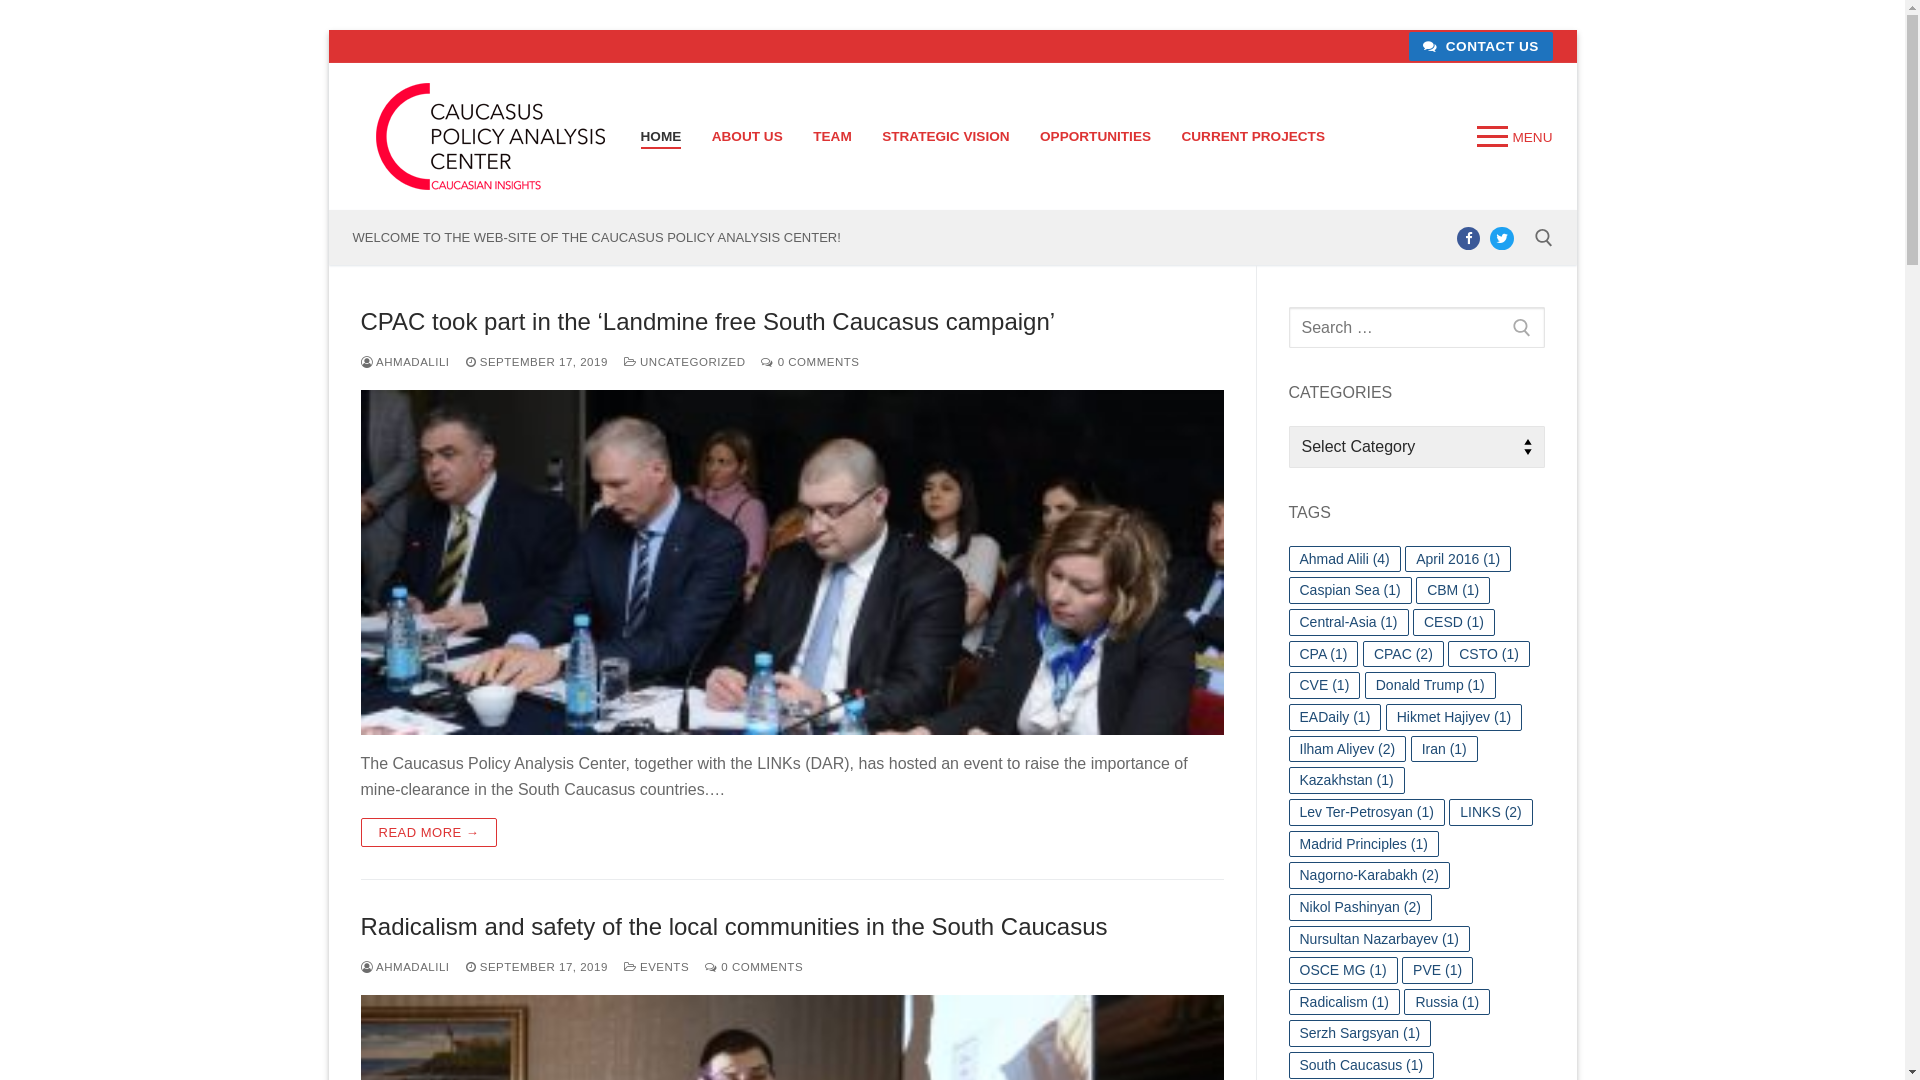 The height and width of the screenshot is (1080, 1920). What do you see at coordinates (946, 136) in the screenshot?
I see `STRATEGIC VISION` at bounding box center [946, 136].